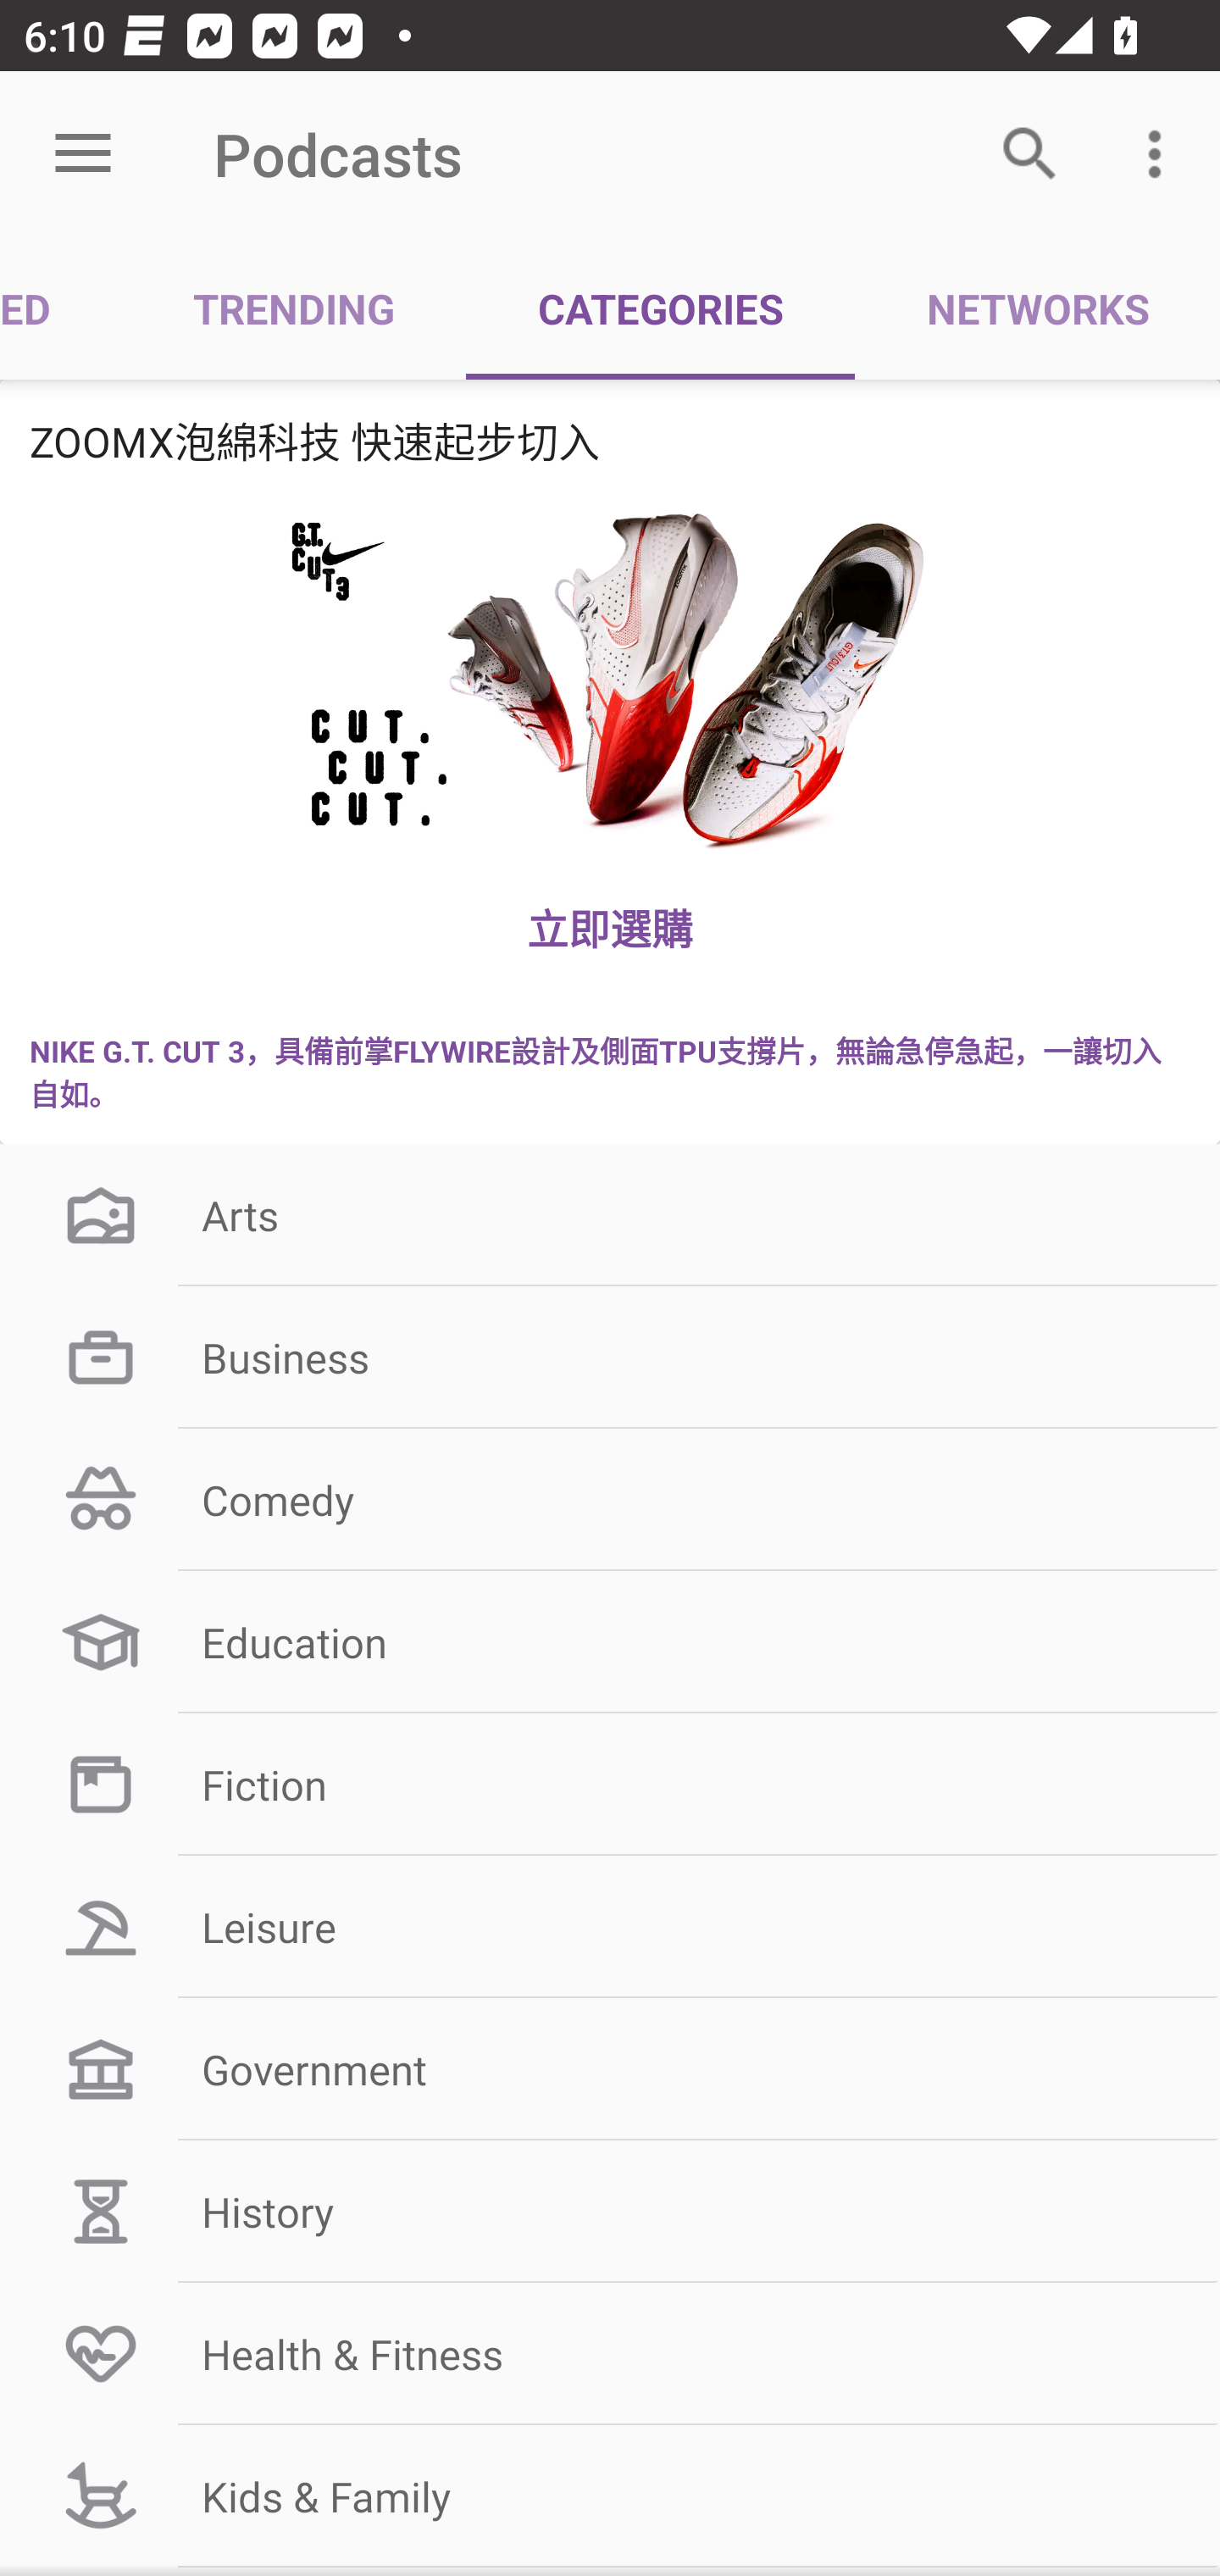 Image resolution: width=1220 pixels, height=2576 pixels. I want to click on Open menu, so click(83, 154).